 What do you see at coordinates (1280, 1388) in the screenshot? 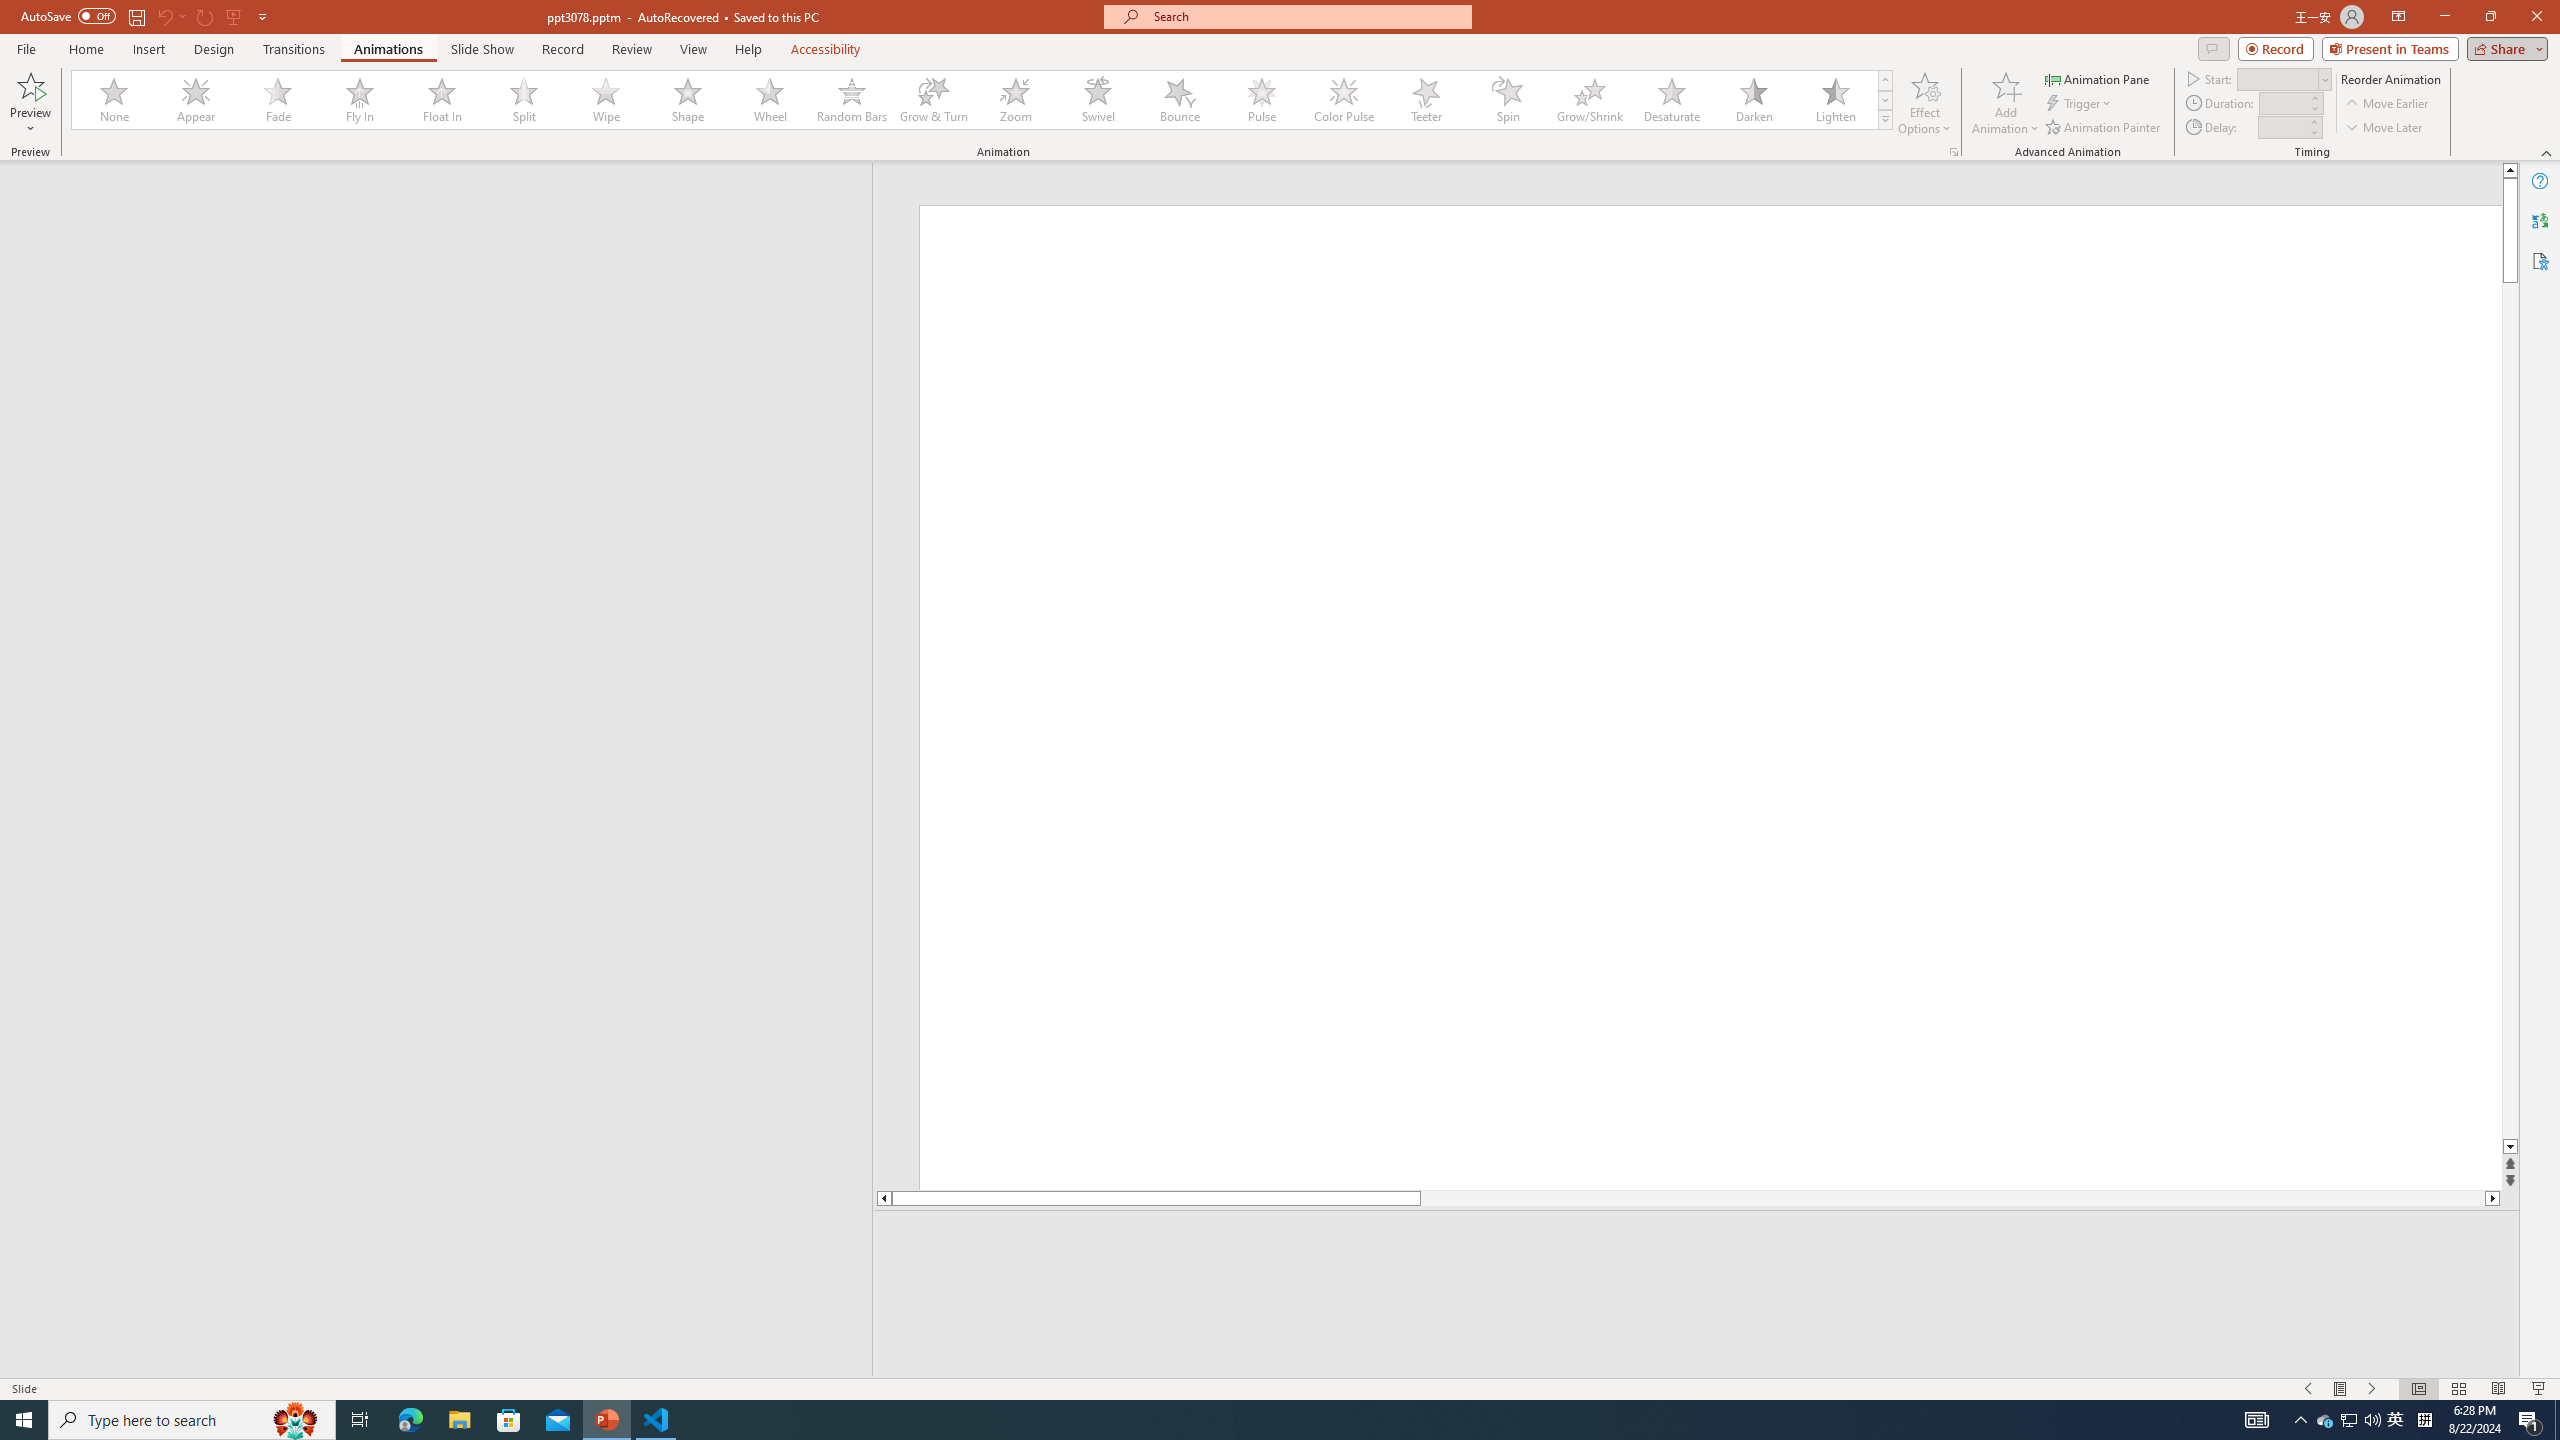
I see `Class: MsoCommandBar` at bounding box center [1280, 1388].